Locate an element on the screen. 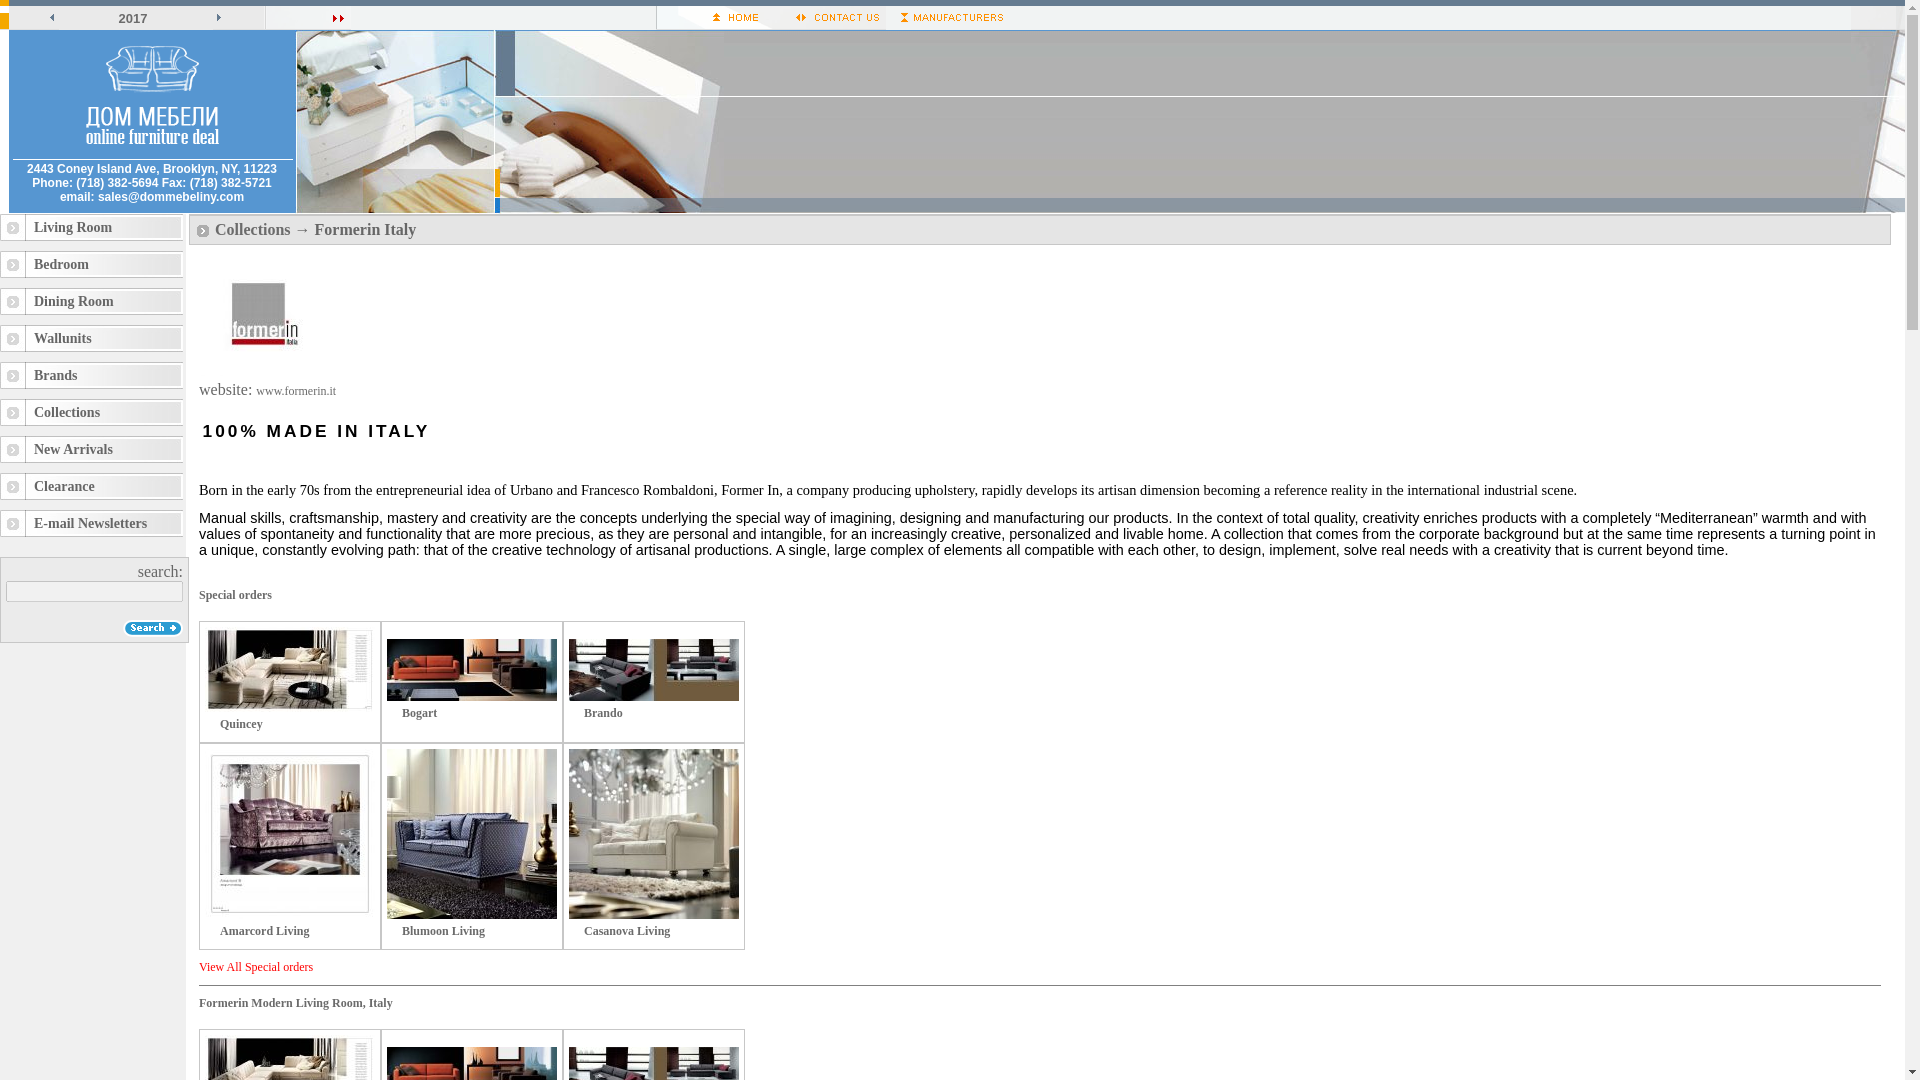 The width and height of the screenshot is (1920, 1080). Living Room is located at coordinates (91, 226).